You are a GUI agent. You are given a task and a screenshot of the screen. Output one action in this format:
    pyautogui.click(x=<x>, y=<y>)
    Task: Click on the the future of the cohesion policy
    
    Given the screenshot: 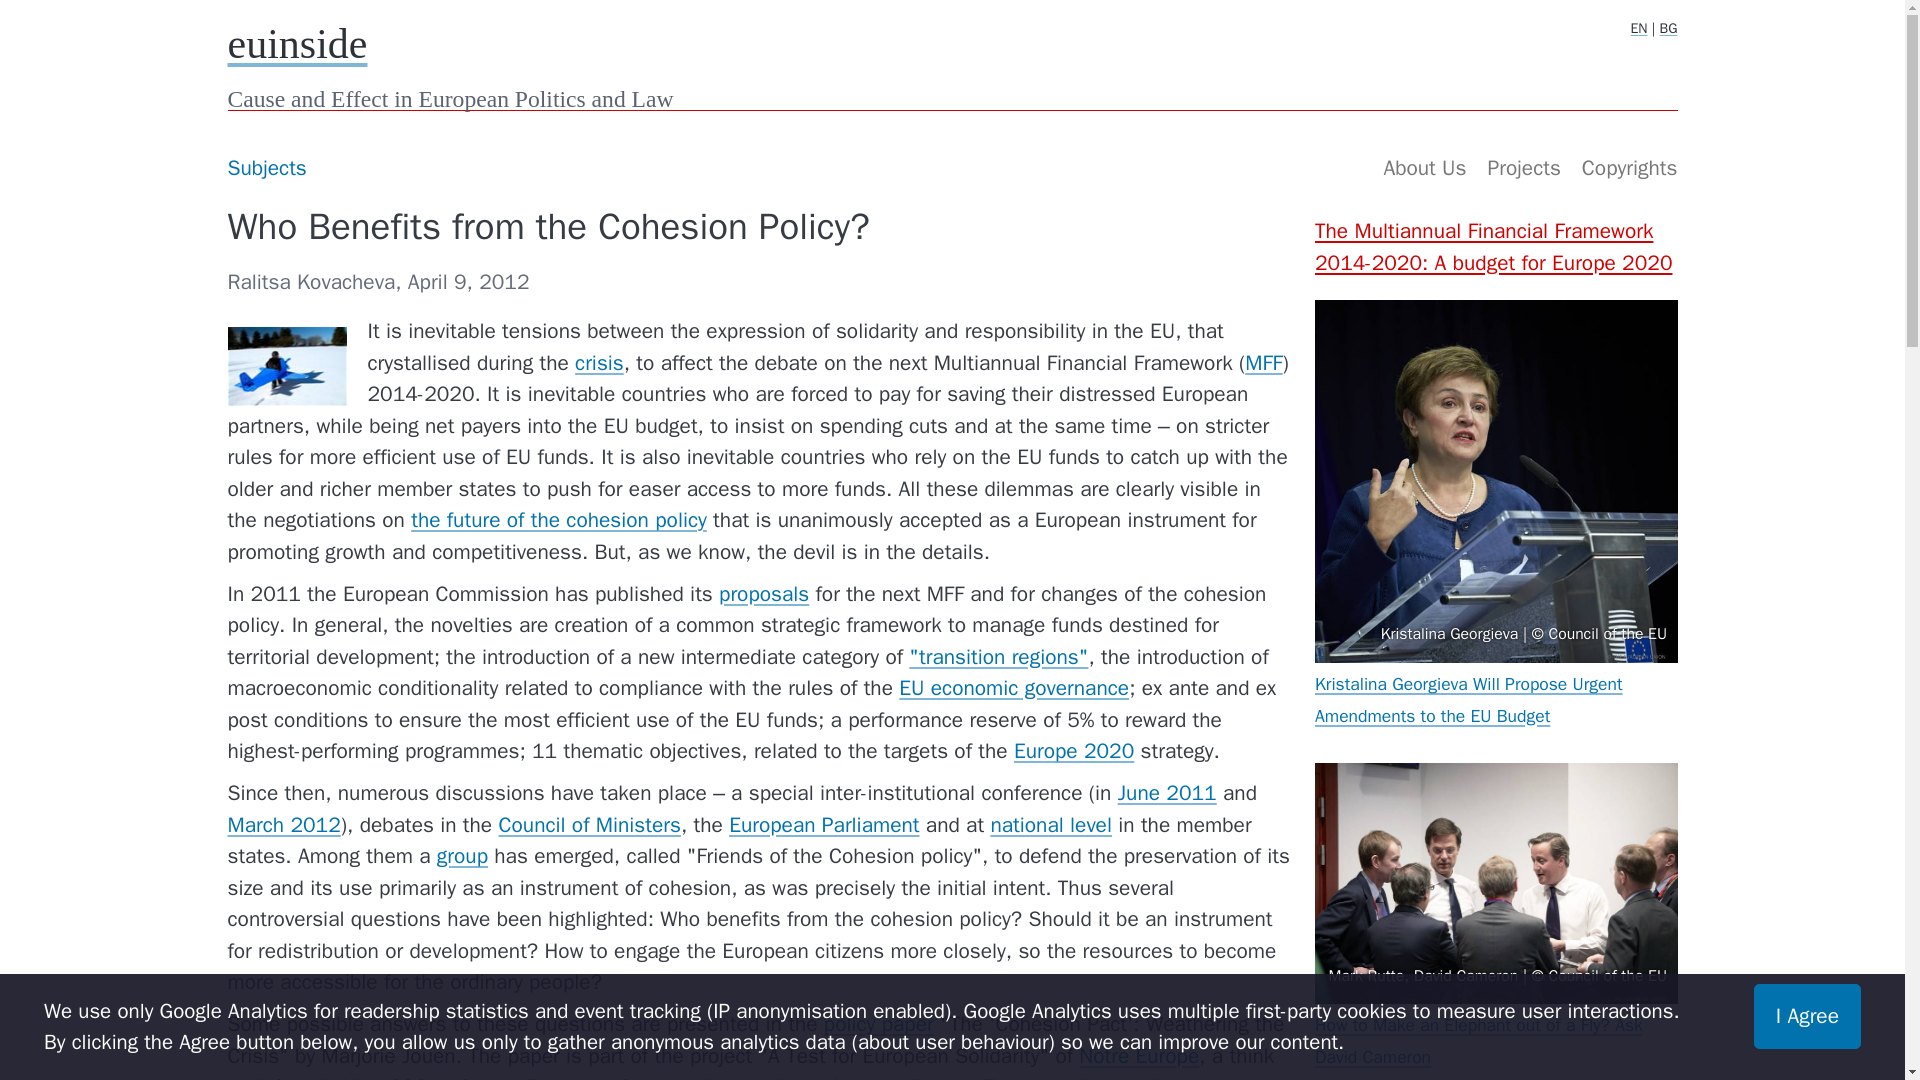 What is the action you would take?
    pyautogui.click(x=558, y=520)
    